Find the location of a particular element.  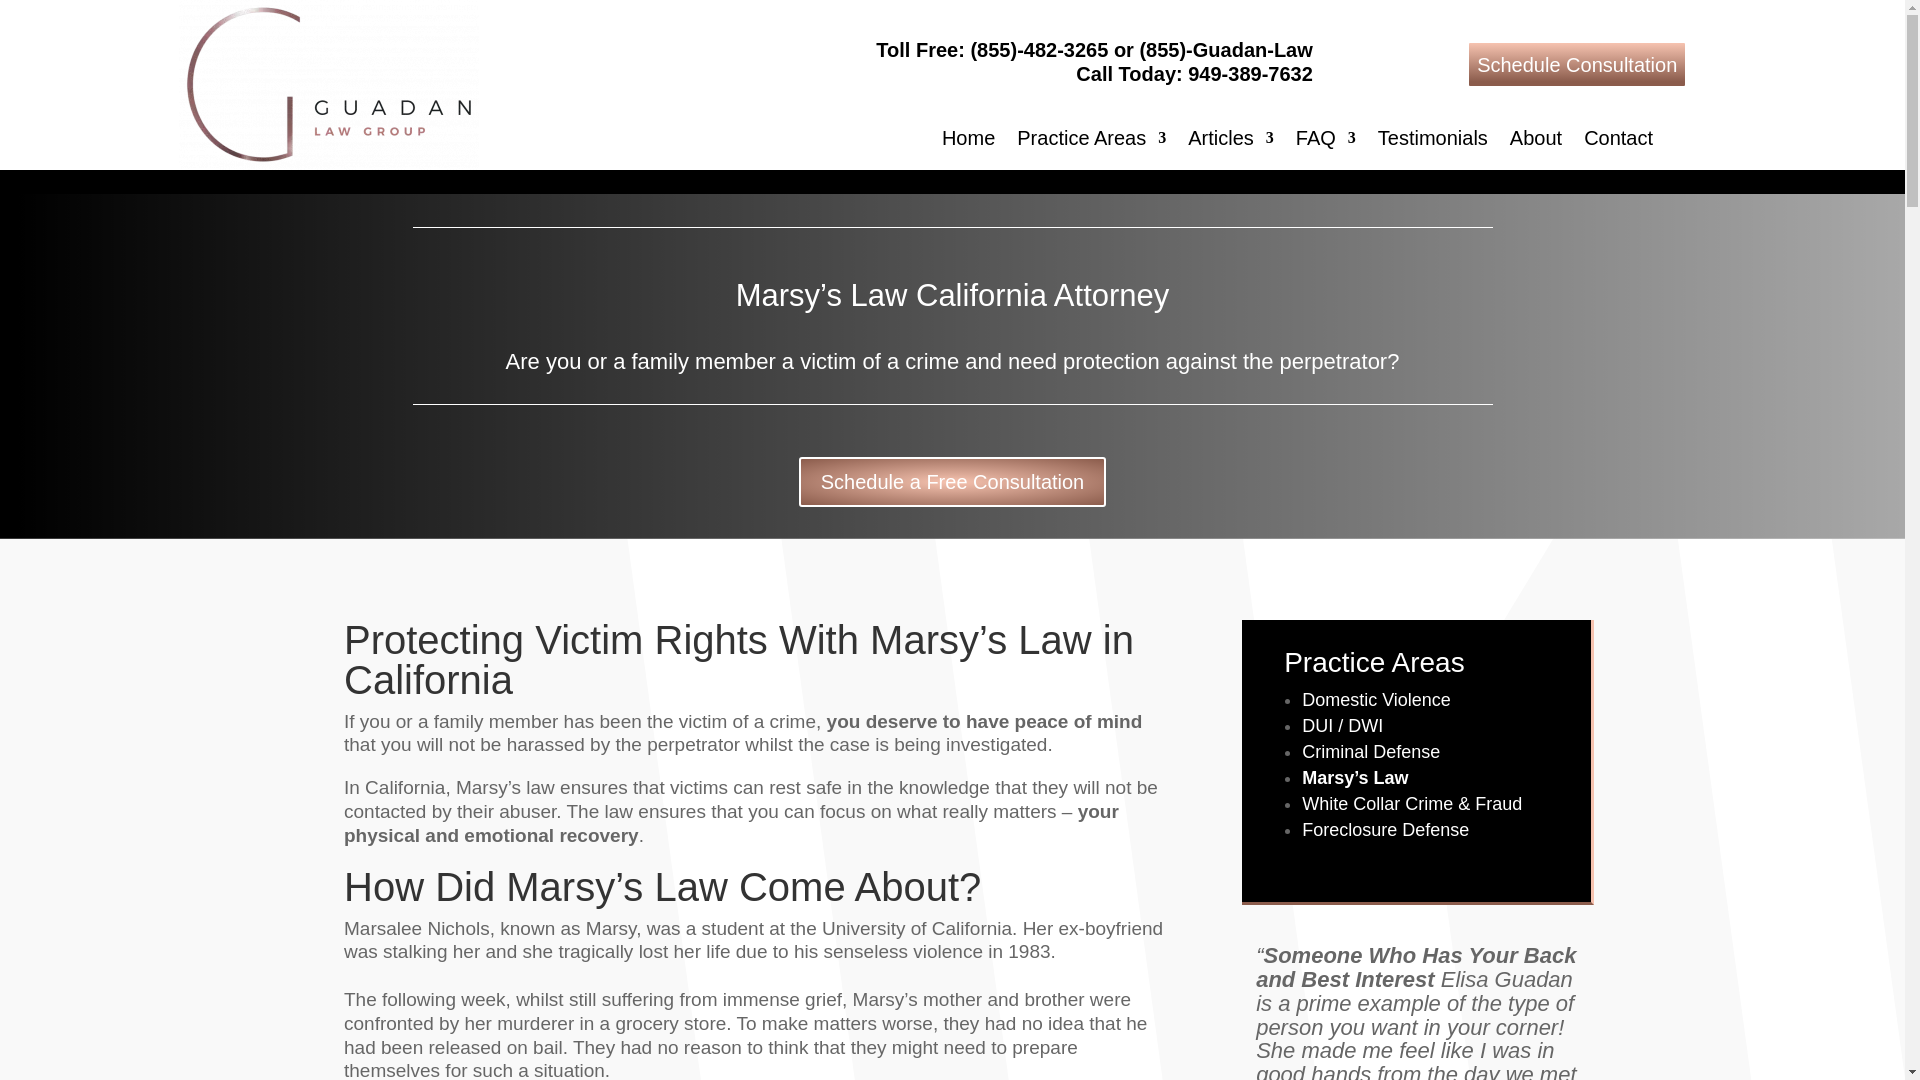

Foreclosure Defense is located at coordinates (1384, 830).